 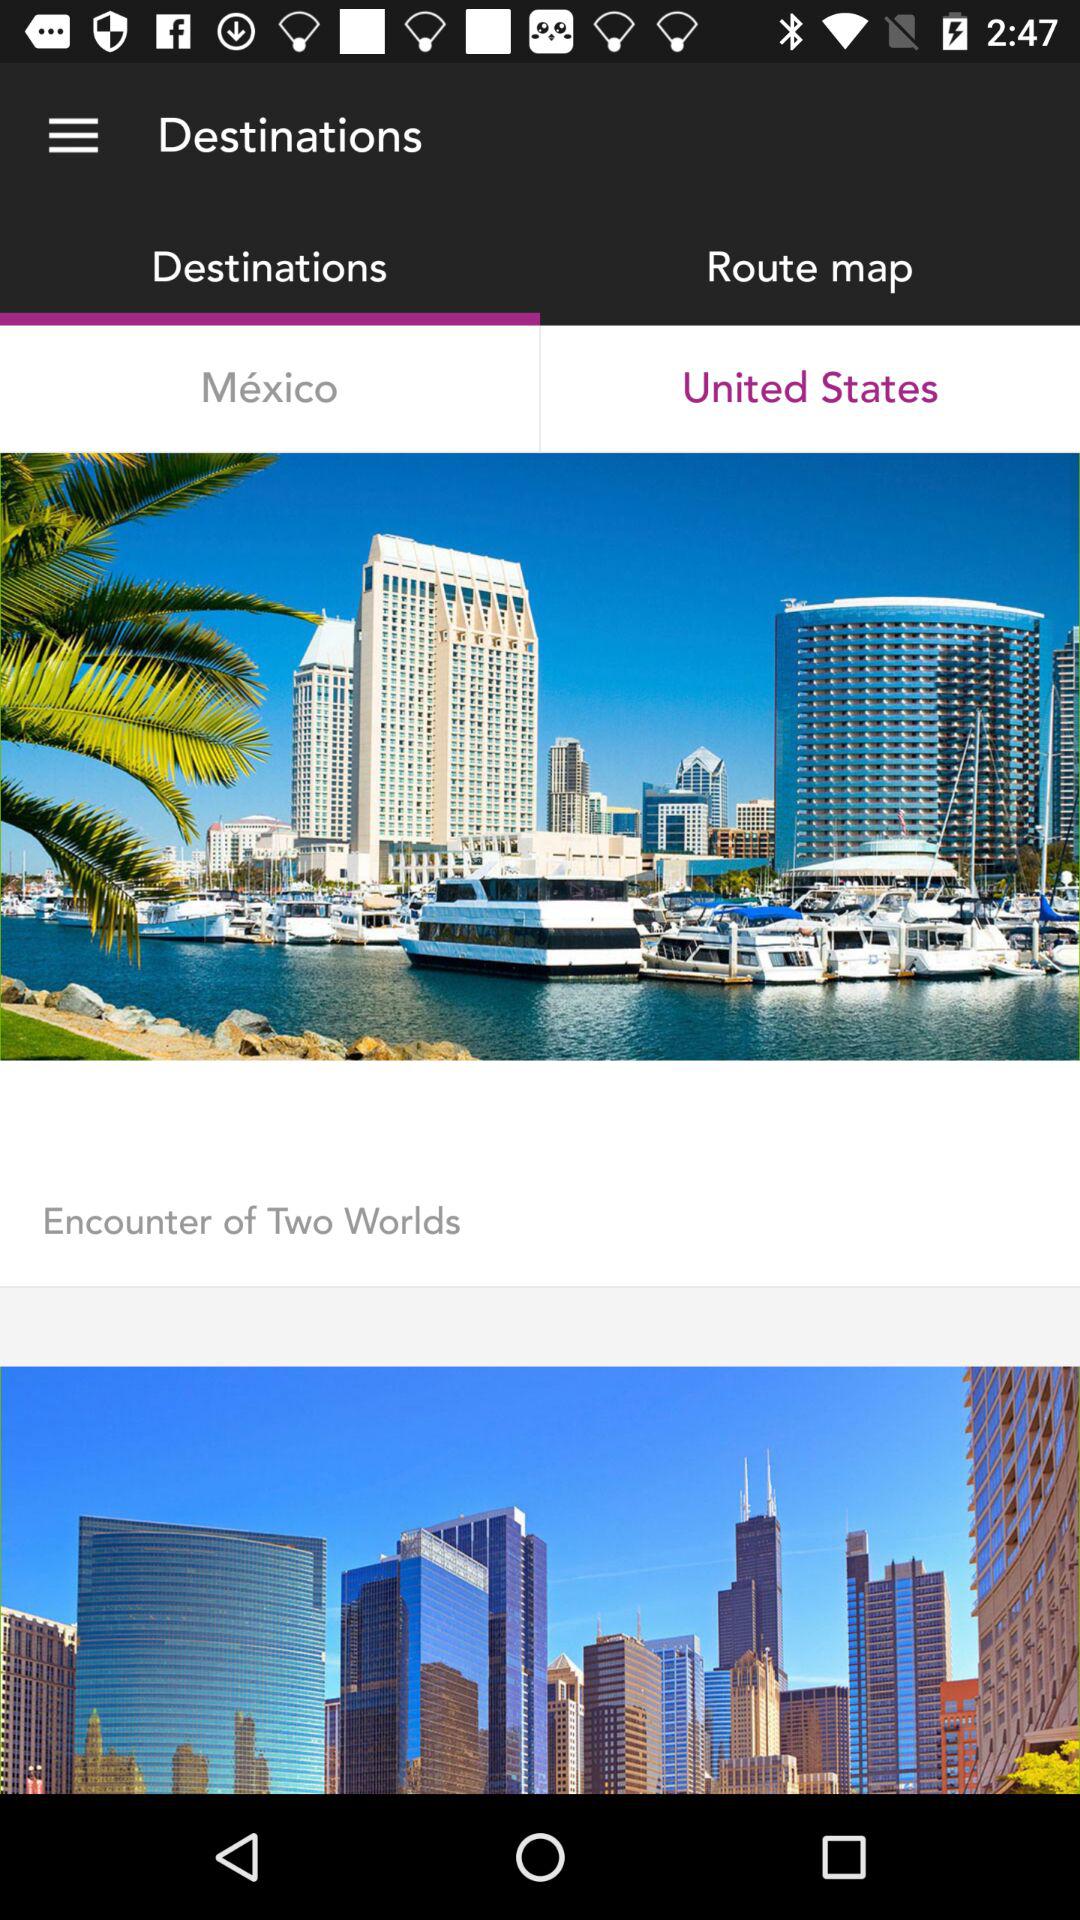 What do you see at coordinates (810, 388) in the screenshot?
I see `tap united states icon` at bounding box center [810, 388].